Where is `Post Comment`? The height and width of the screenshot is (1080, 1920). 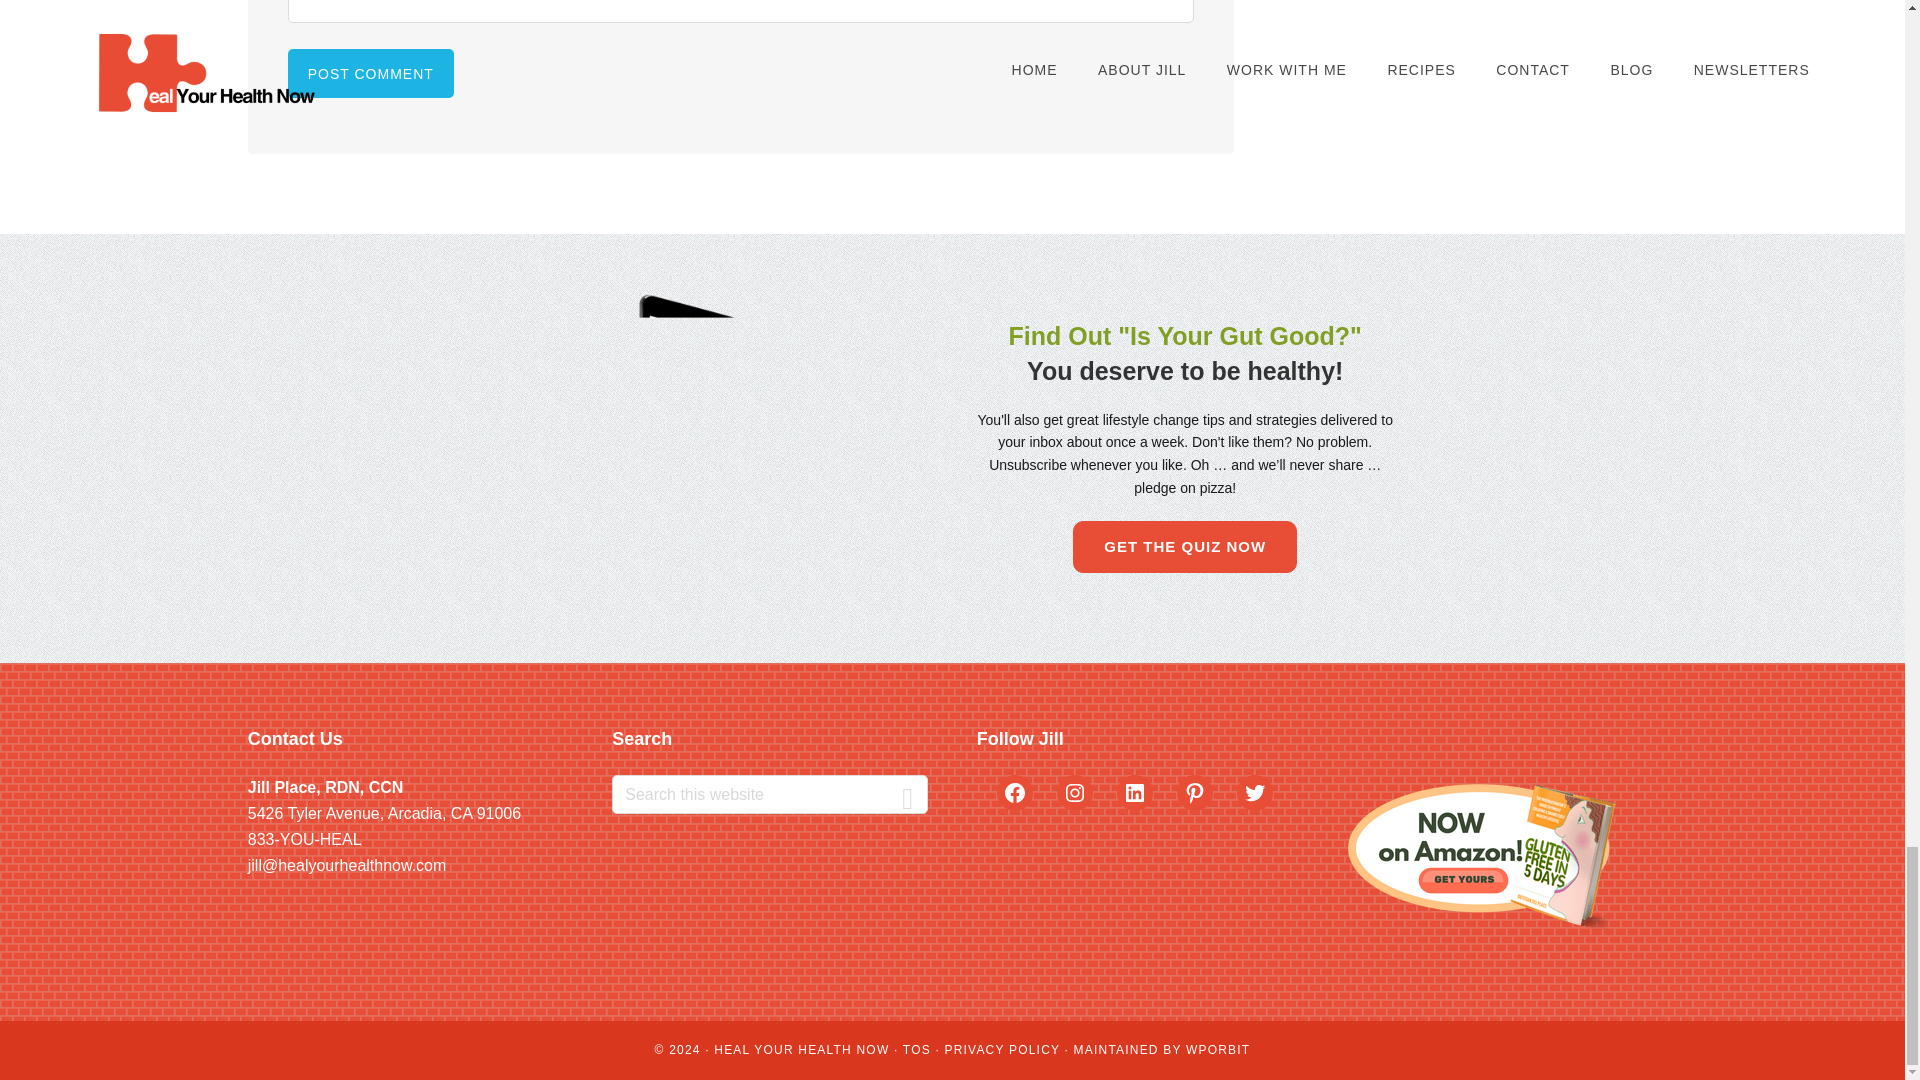 Post Comment is located at coordinates (370, 73).